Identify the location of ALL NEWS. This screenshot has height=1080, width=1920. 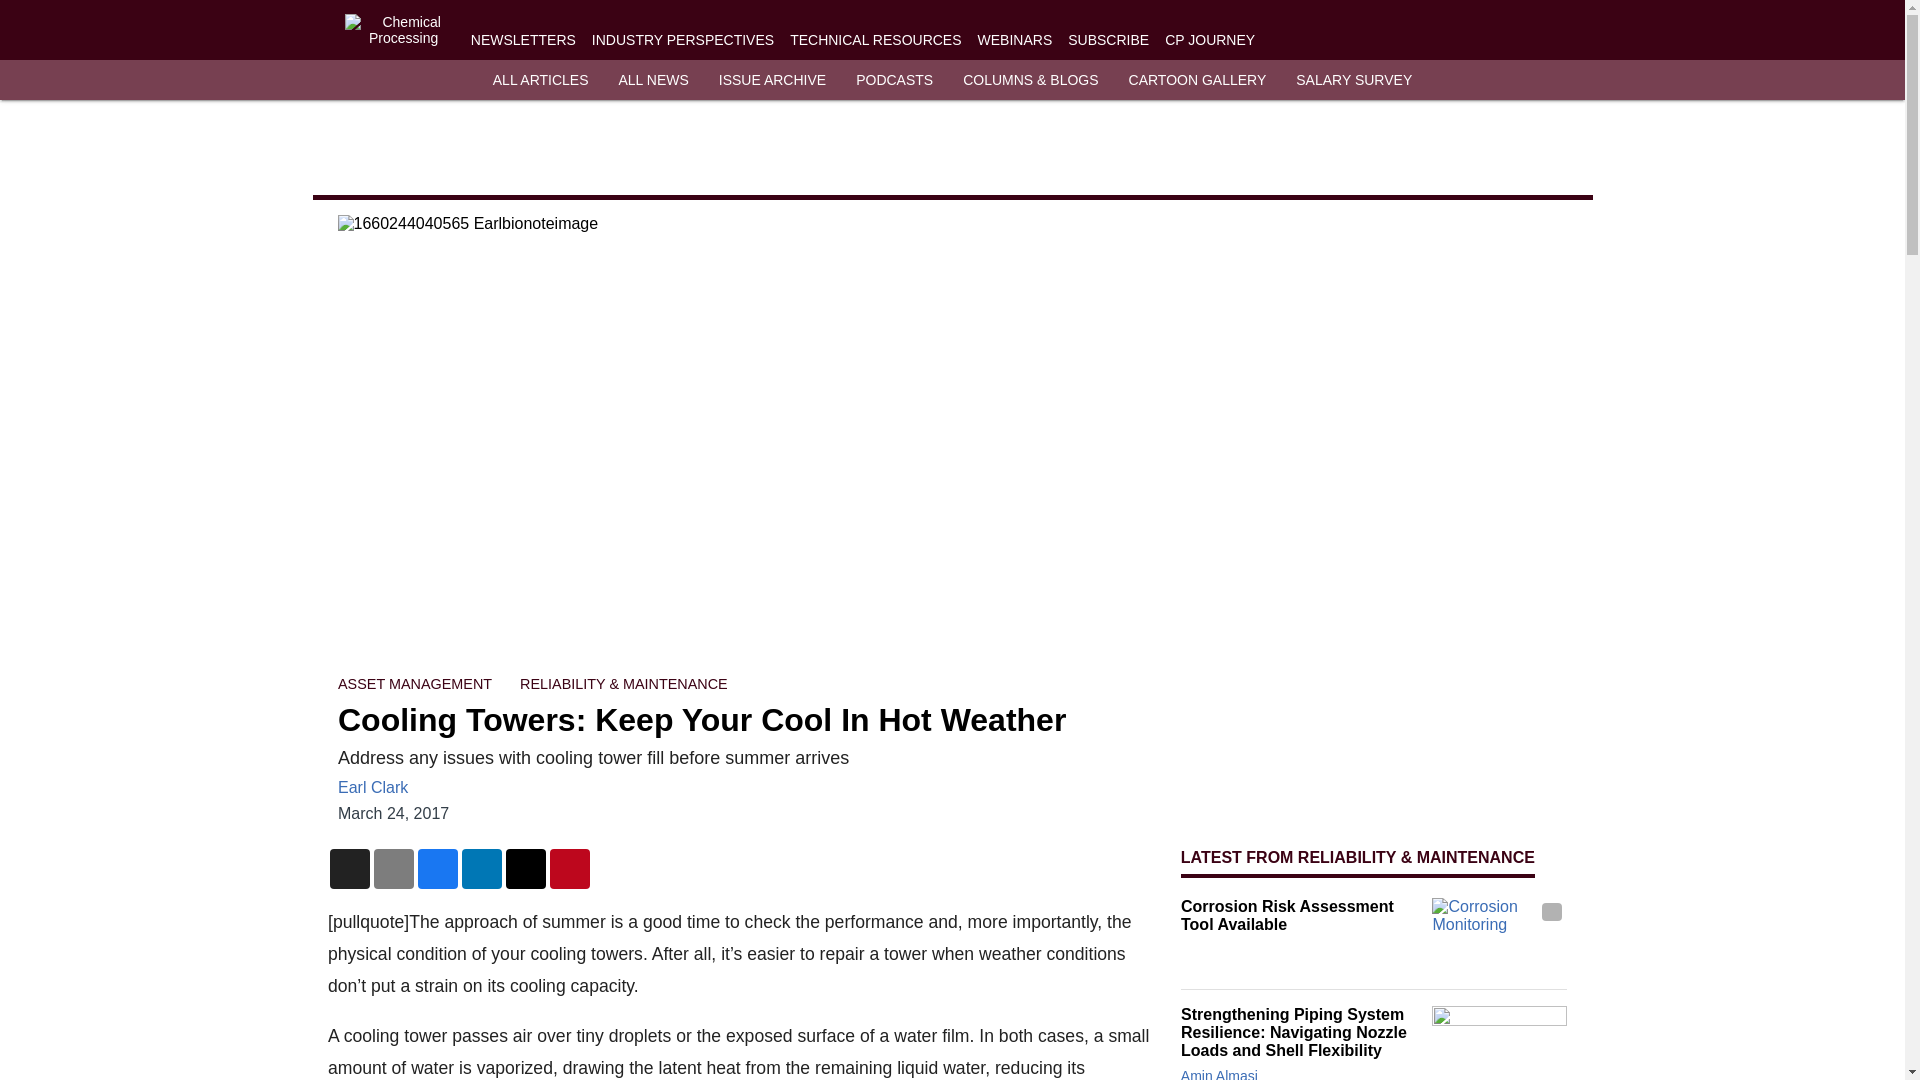
(652, 80).